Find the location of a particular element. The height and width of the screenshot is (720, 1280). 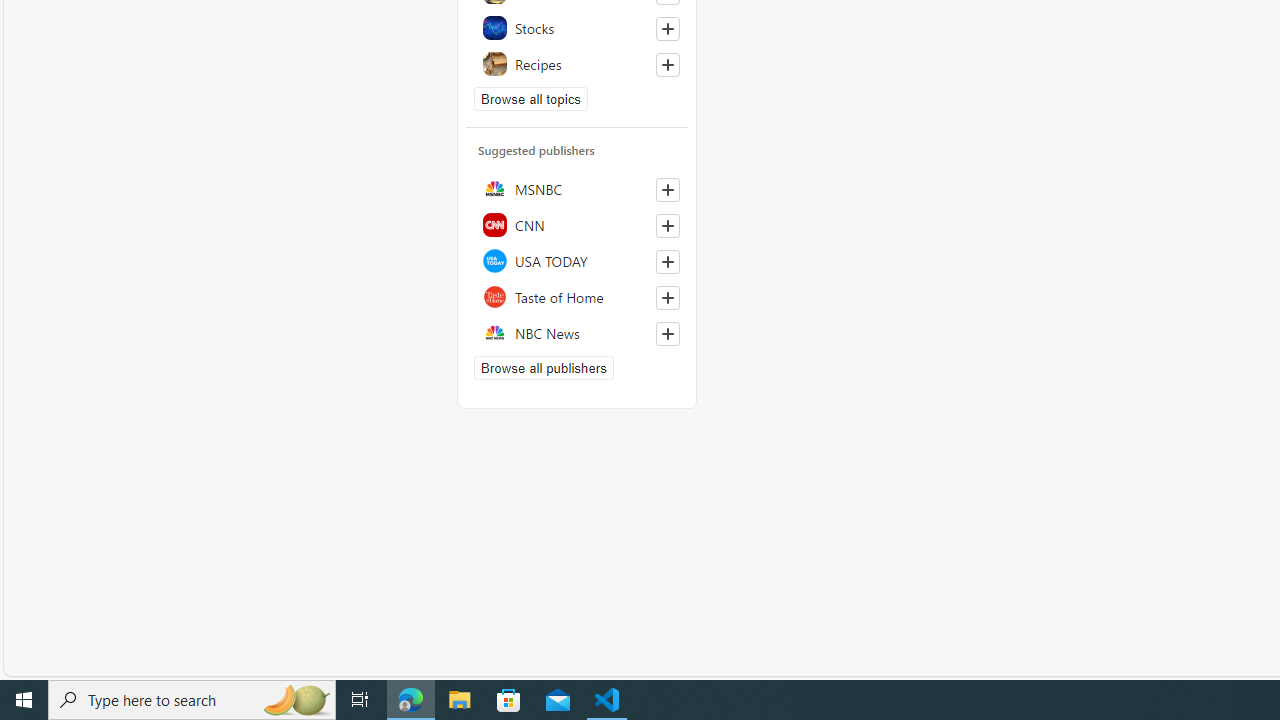

Follow this source is located at coordinates (667, 334).